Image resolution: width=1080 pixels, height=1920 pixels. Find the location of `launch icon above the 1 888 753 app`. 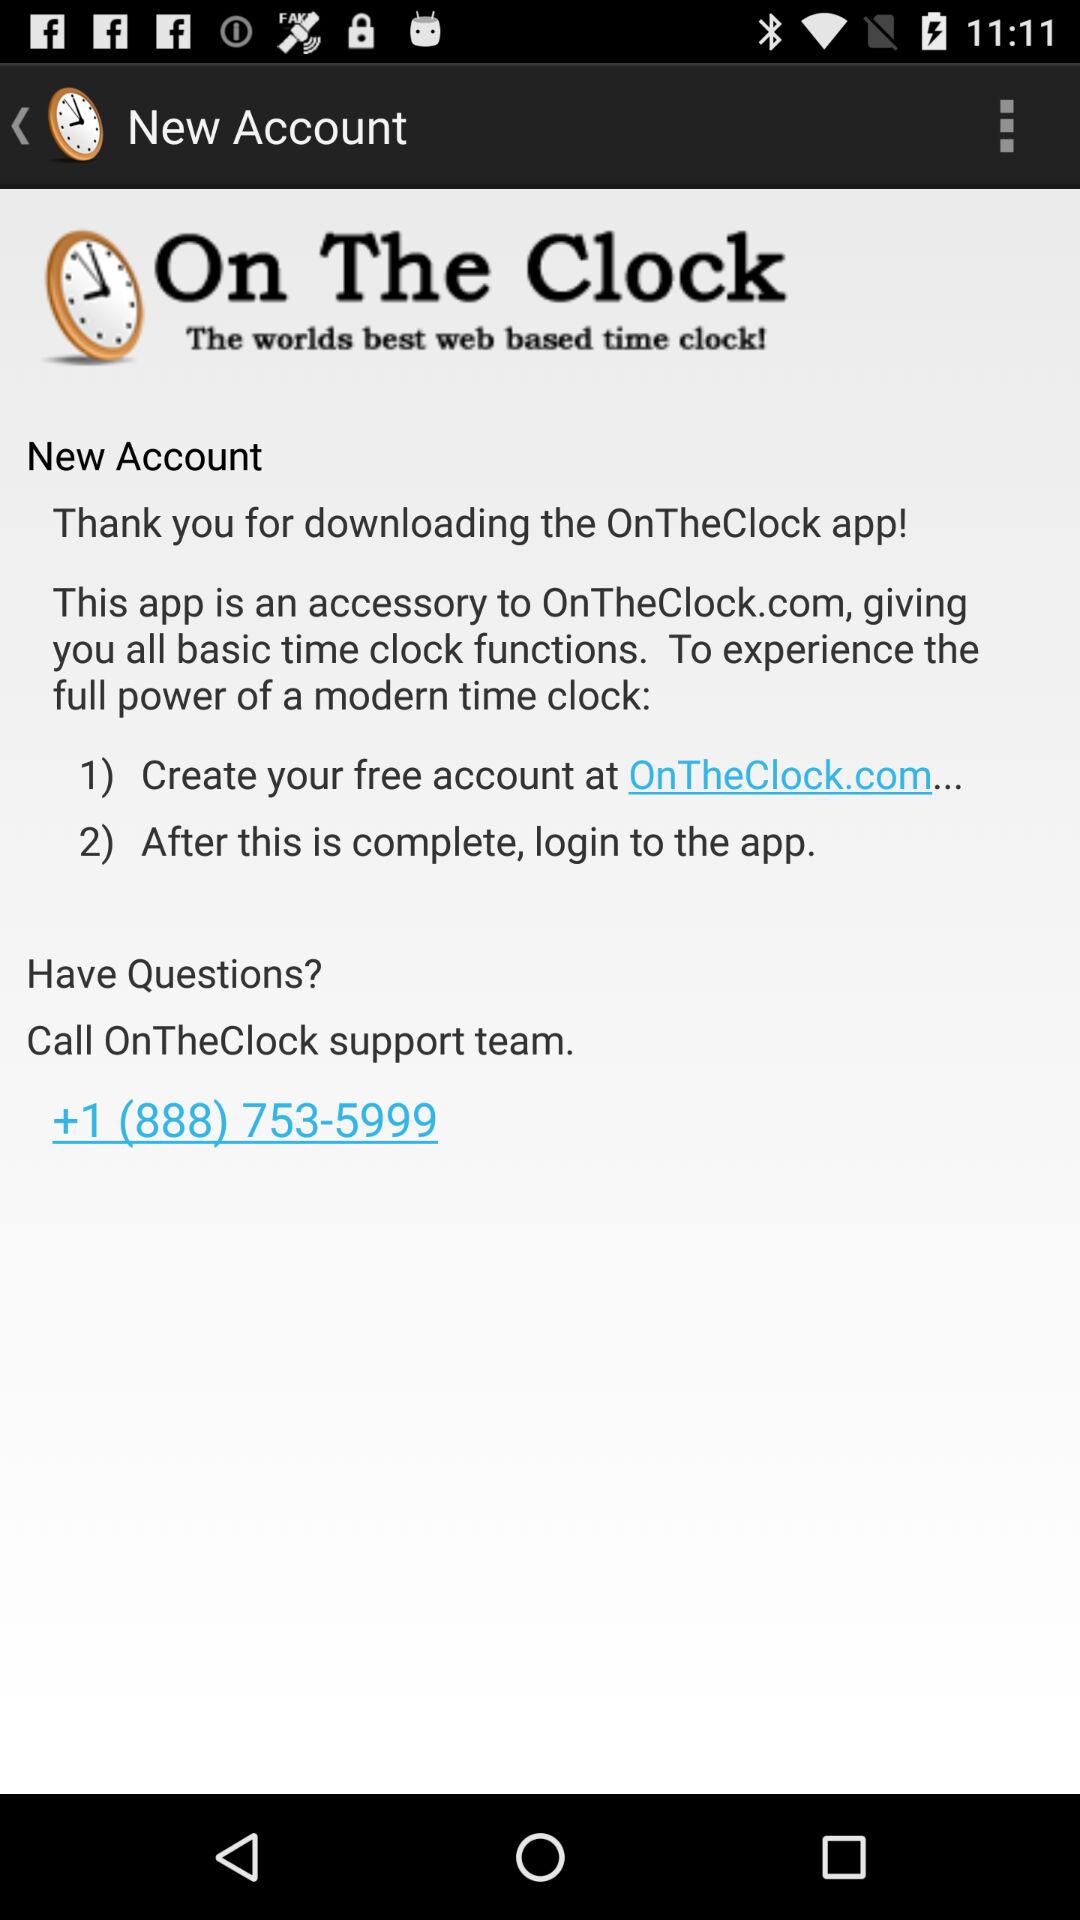

launch icon above the 1 888 753 app is located at coordinates (300, 1038).